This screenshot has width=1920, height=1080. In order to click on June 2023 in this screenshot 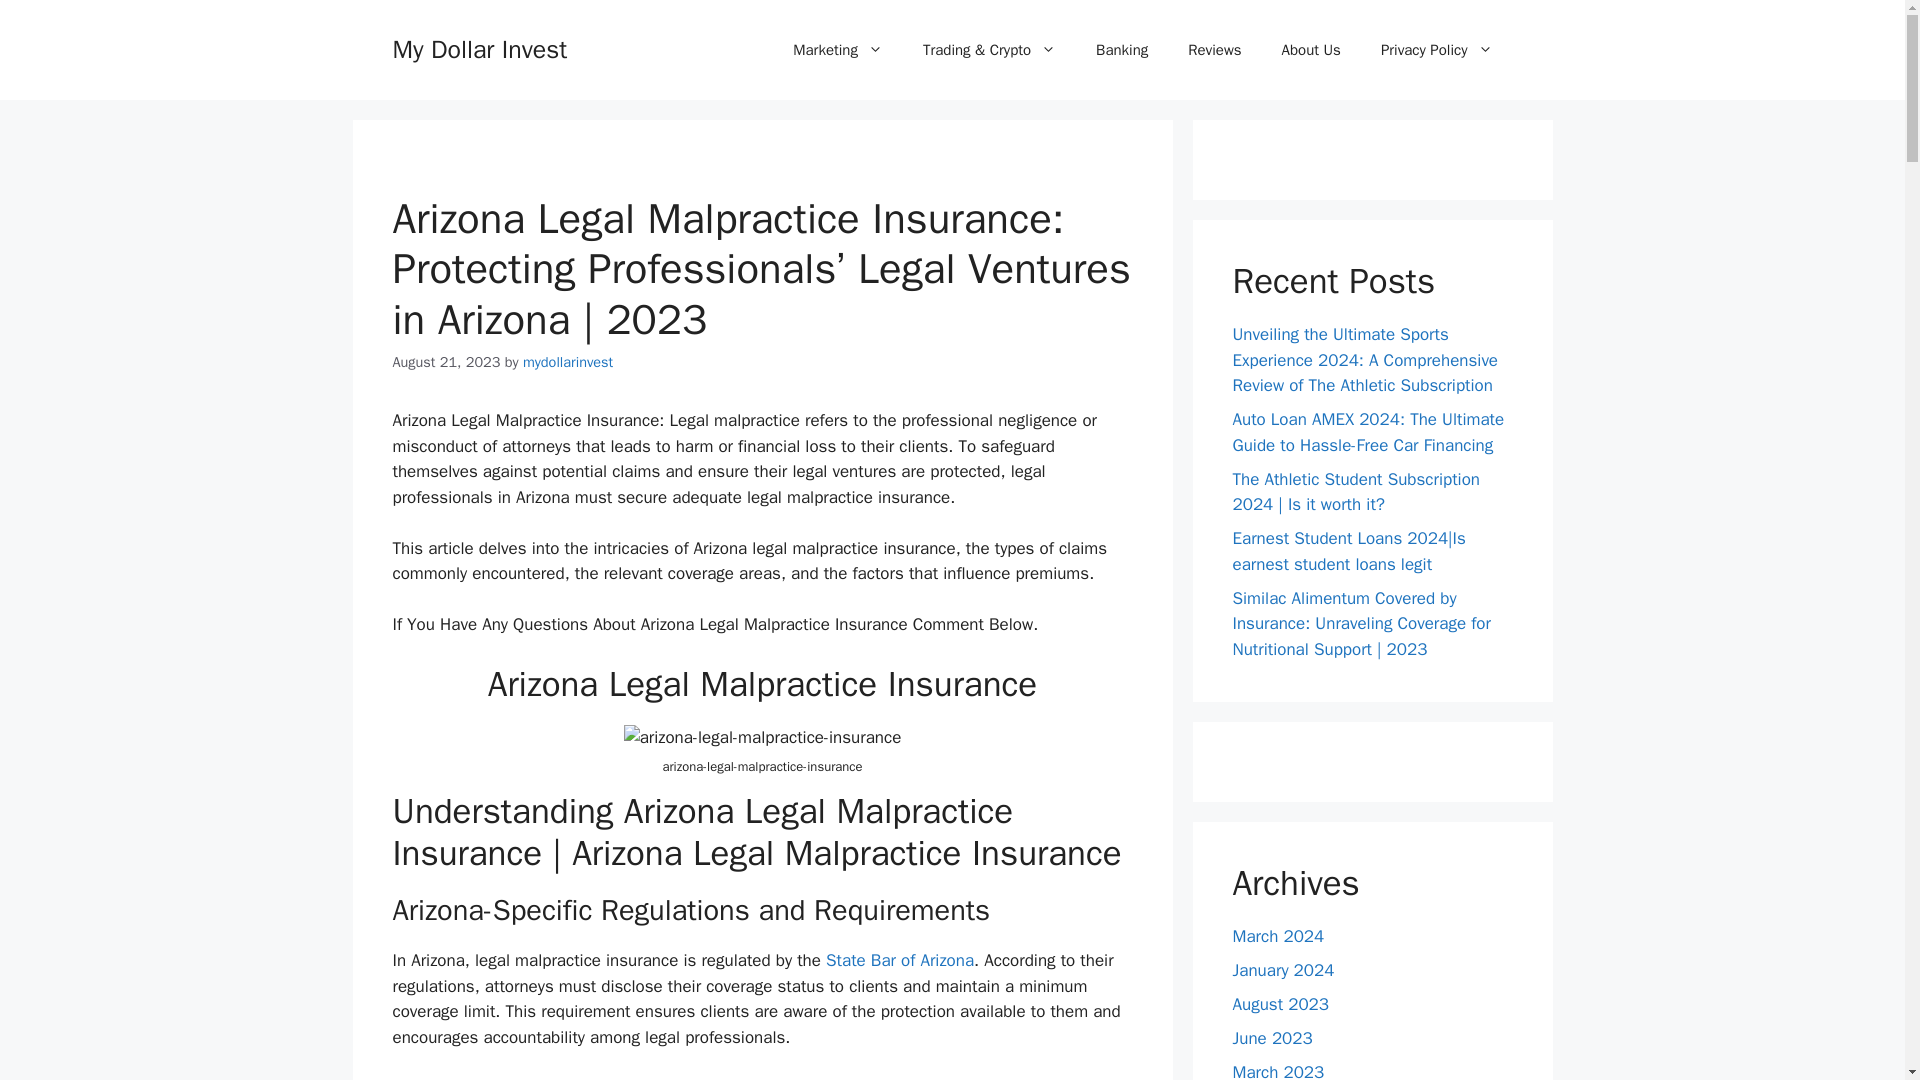, I will do `click(1272, 1038)`.